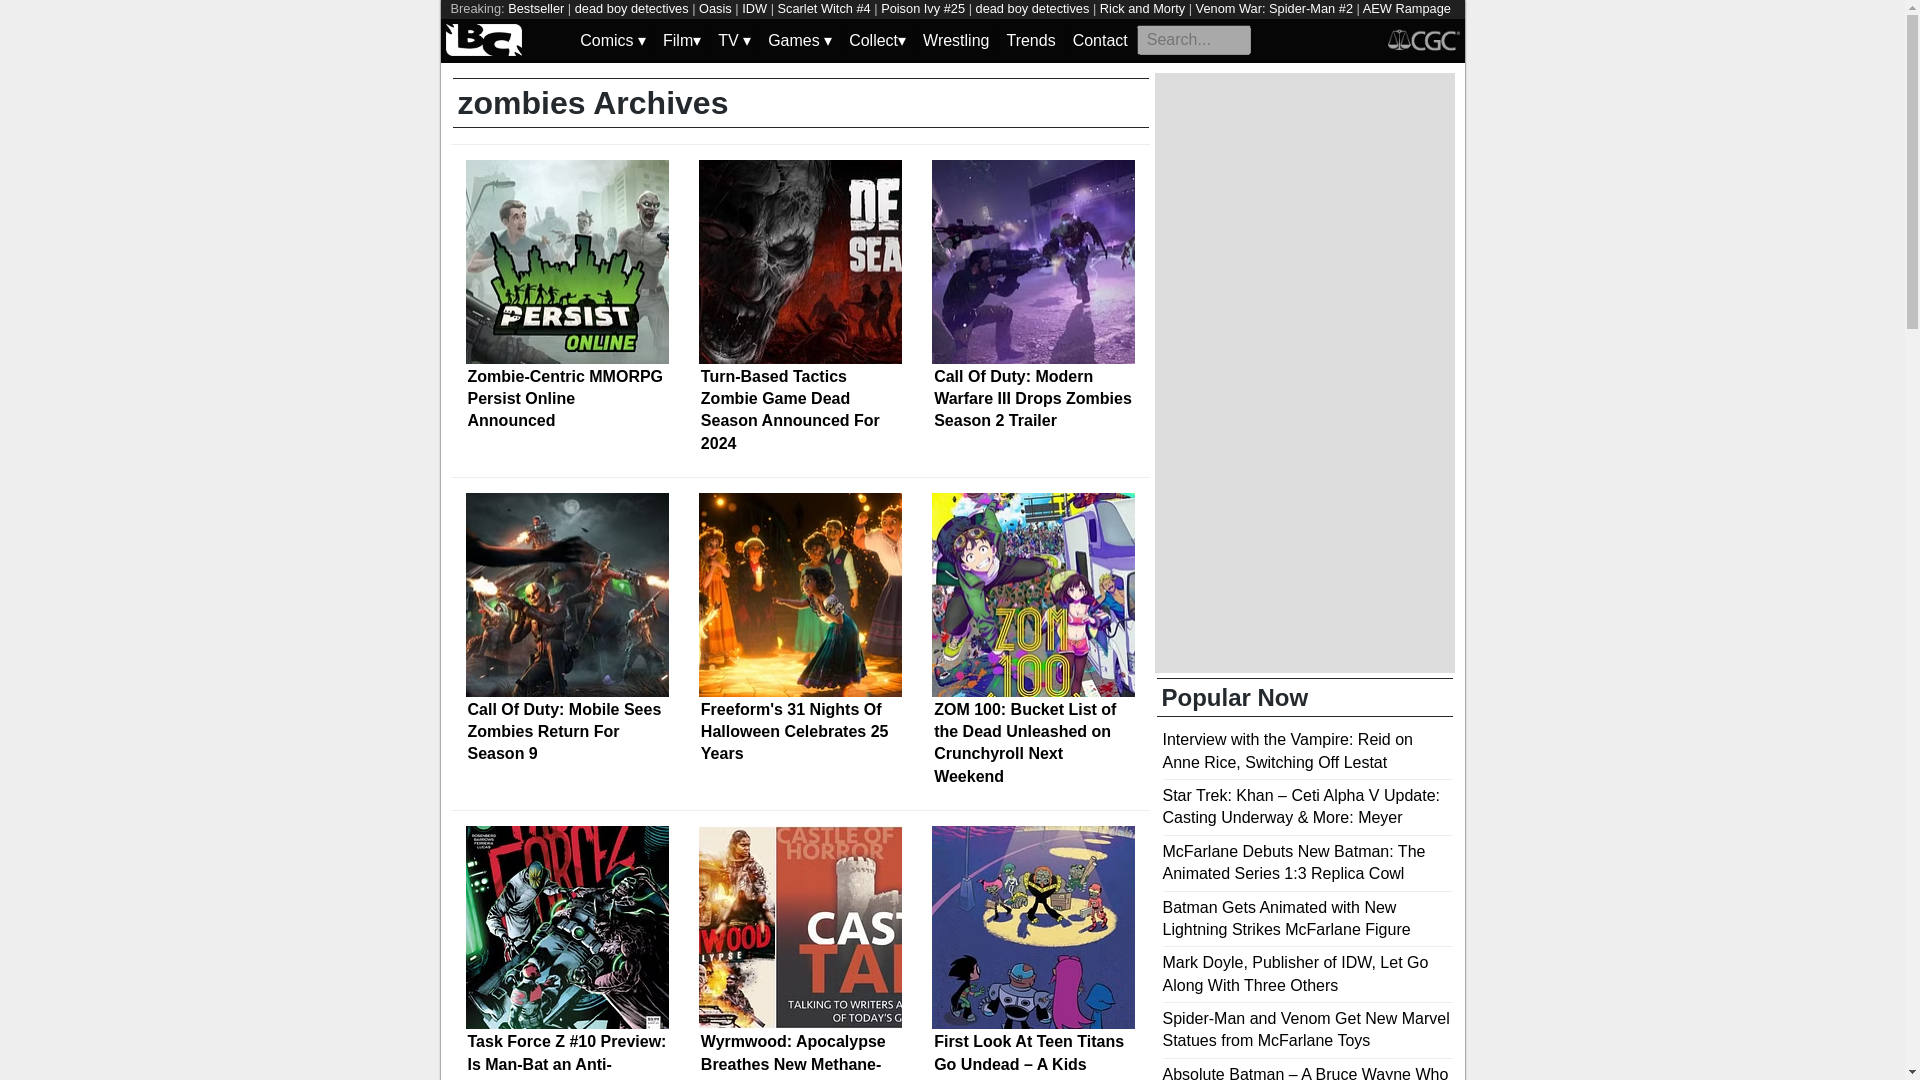 The width and height of the screenshot is (1920, 1080). Describe the element at coordinates (536, 8) in the screenshot. I see `Bestseller` at that location.